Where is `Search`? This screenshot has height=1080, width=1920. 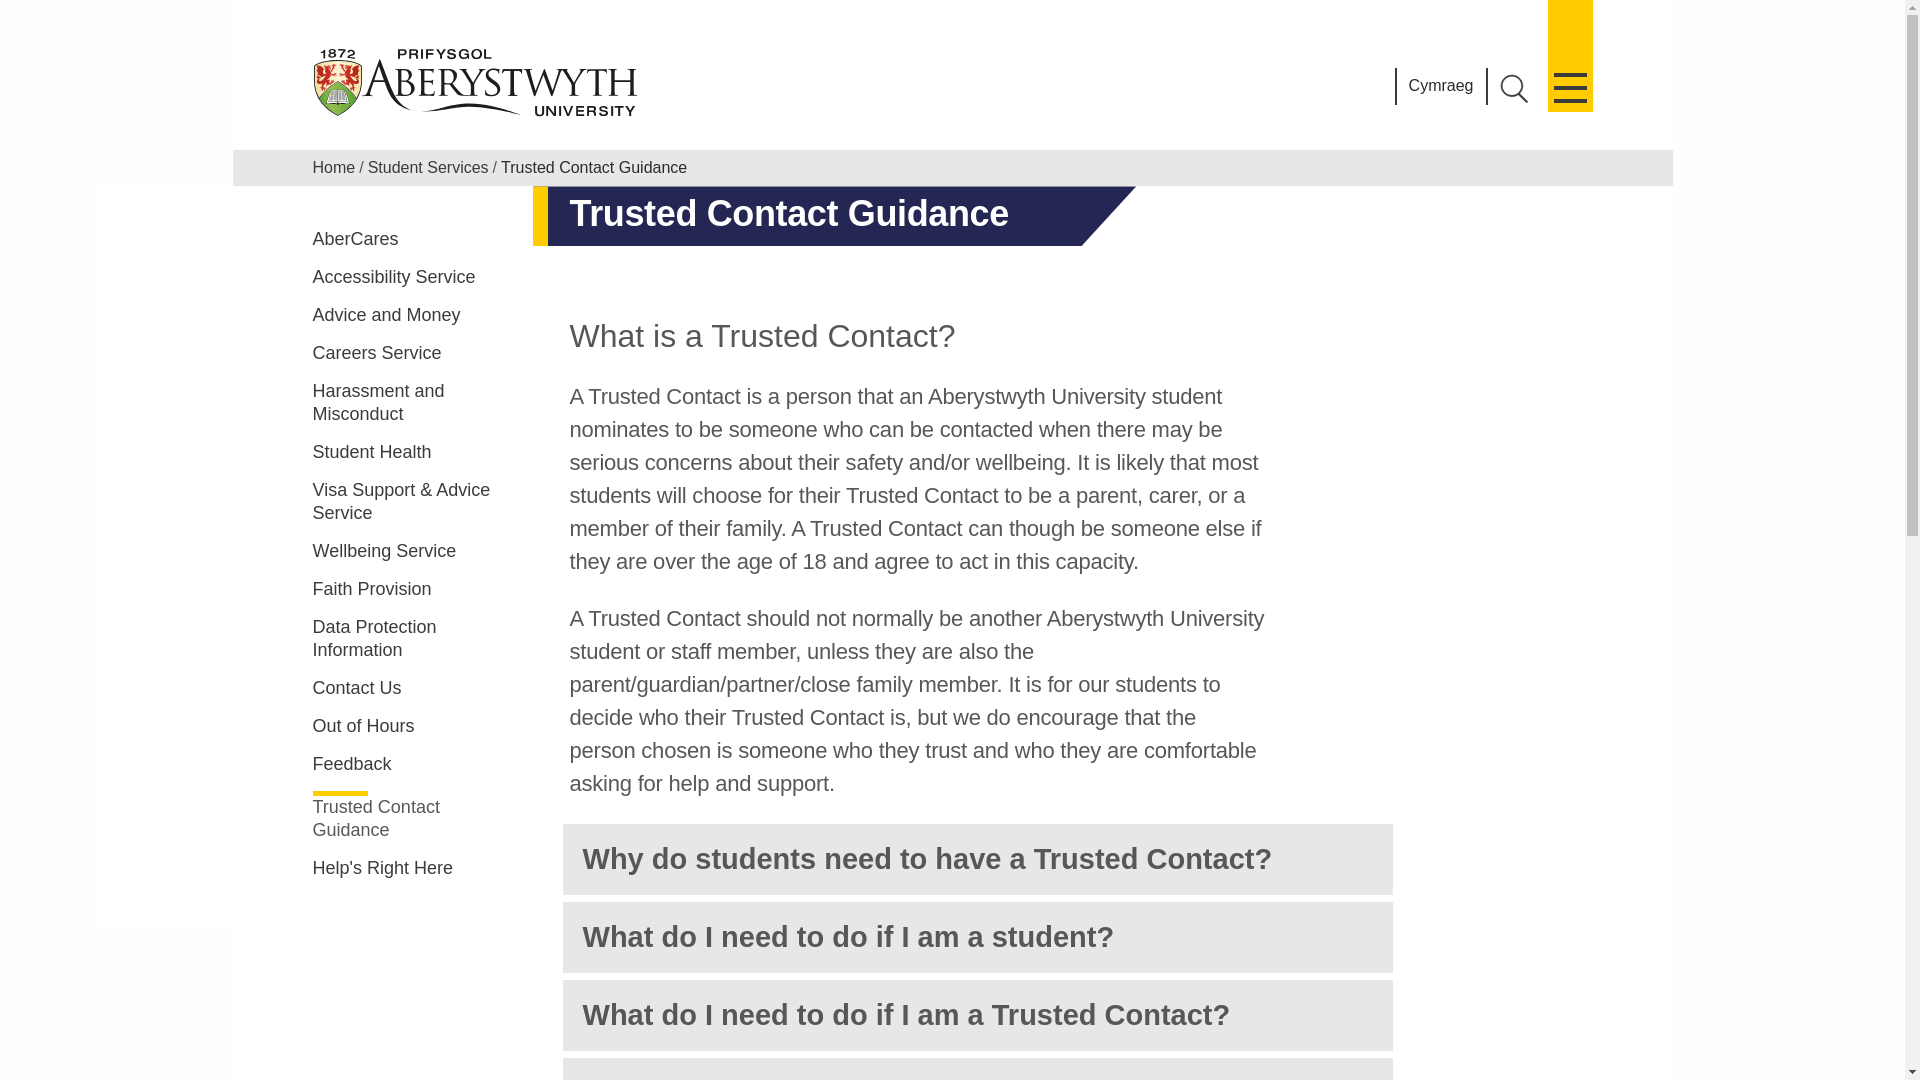
Search is located at coordinates (1514, 88).